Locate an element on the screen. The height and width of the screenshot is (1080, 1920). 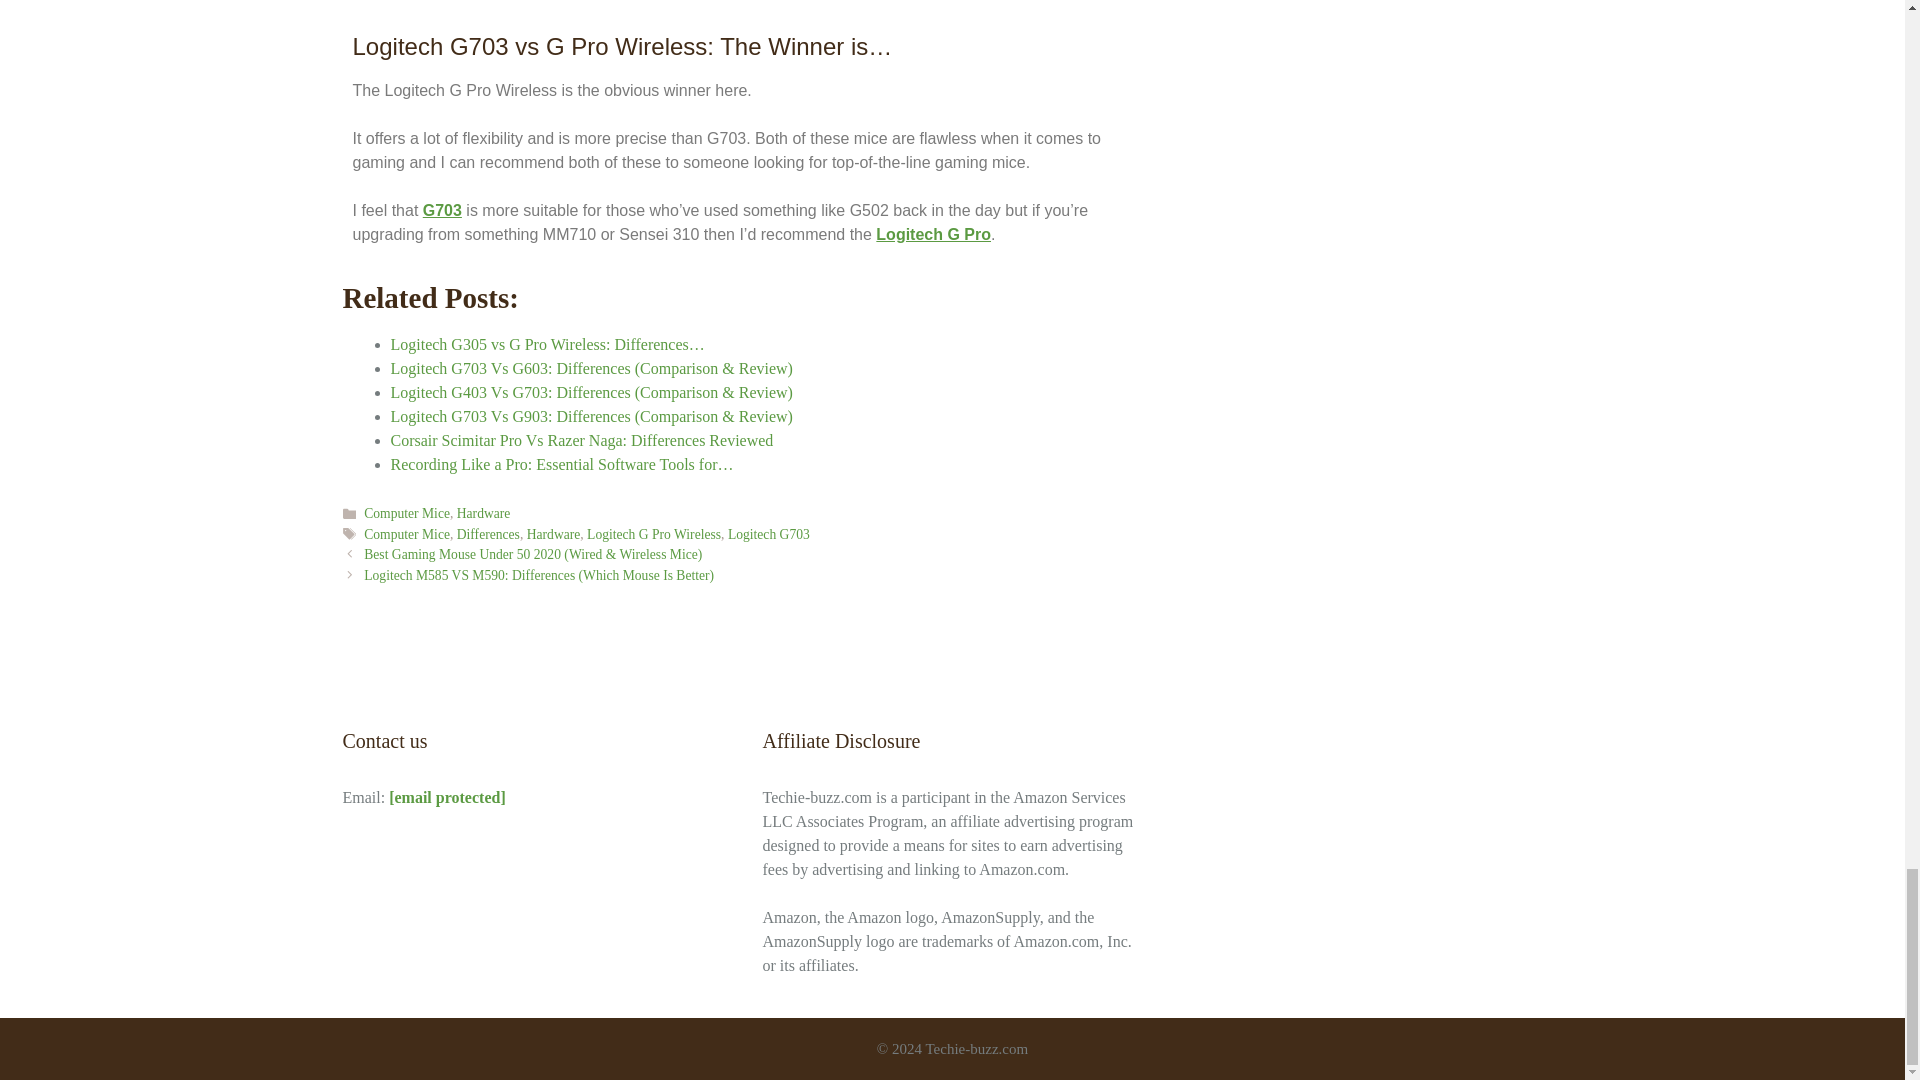
G703 is located at coordinates (442, 210).